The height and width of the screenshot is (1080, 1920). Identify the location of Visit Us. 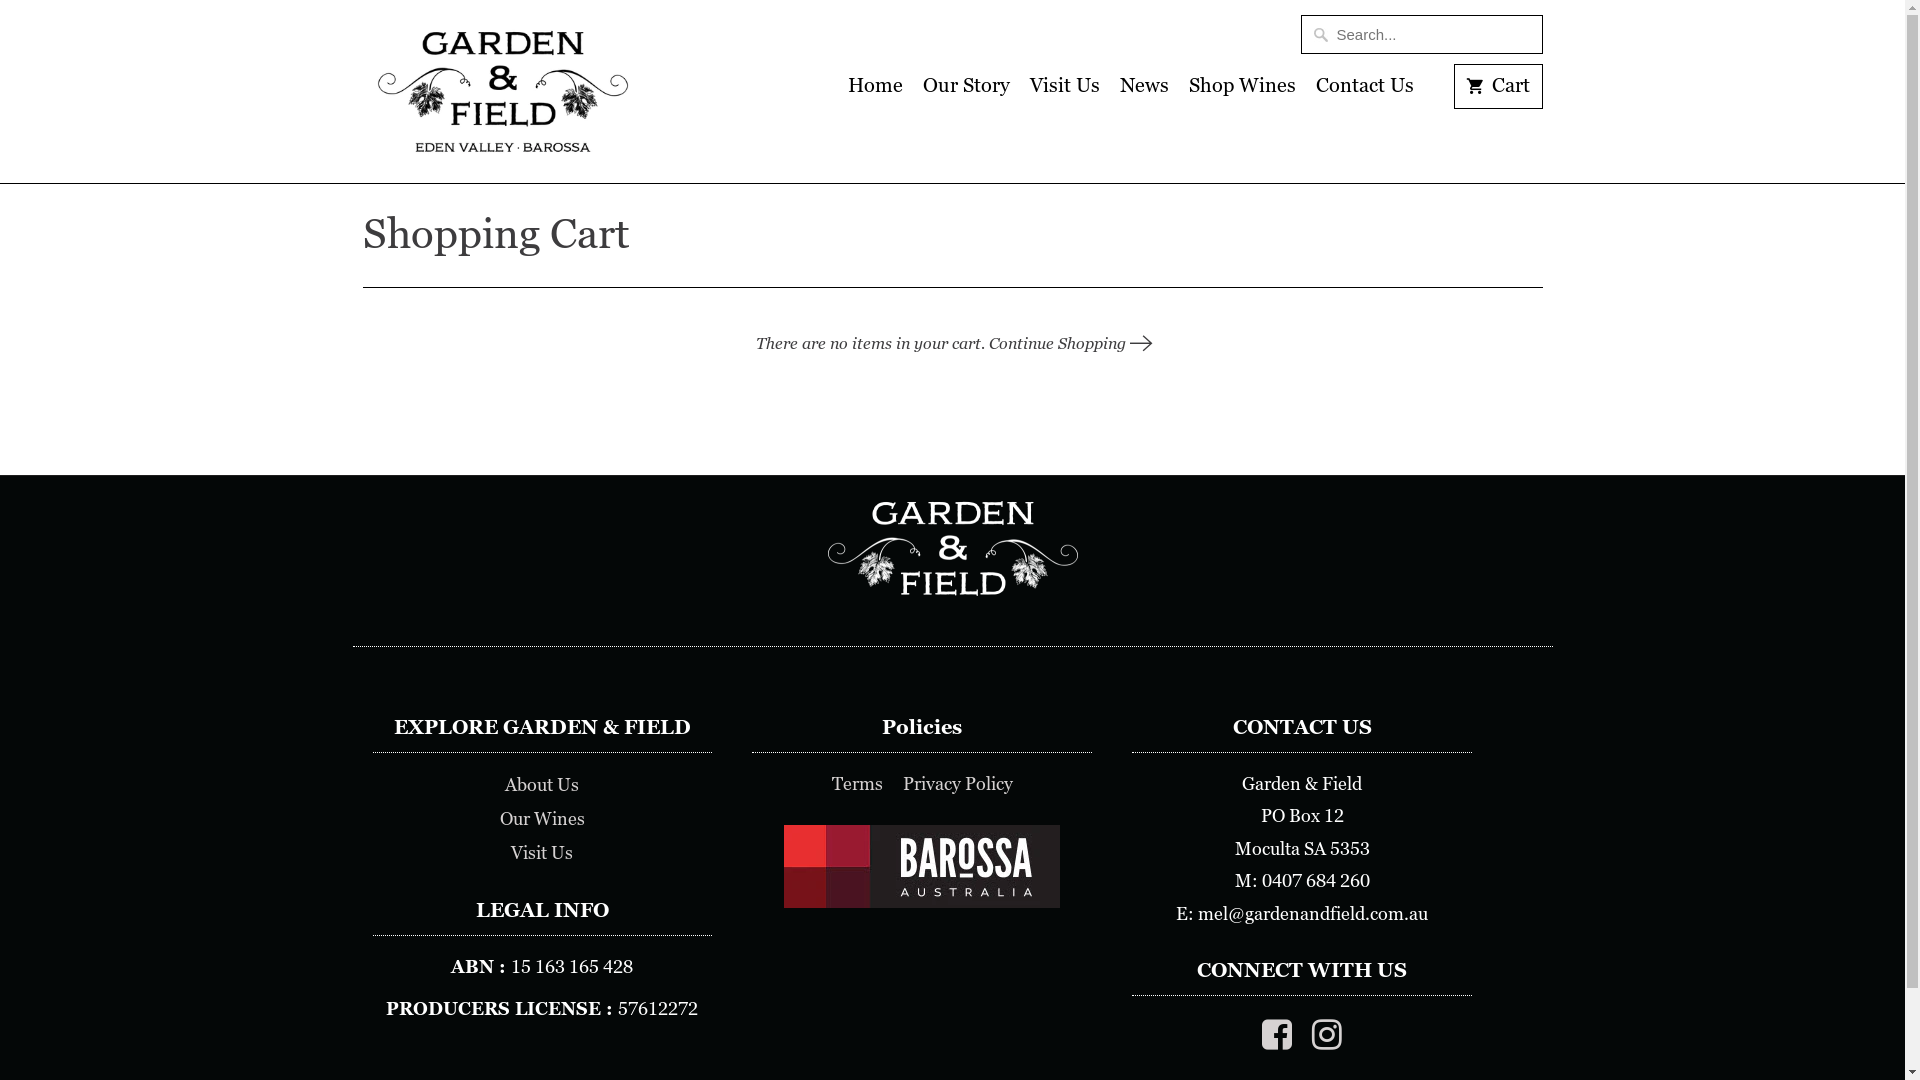
(1065, 91).